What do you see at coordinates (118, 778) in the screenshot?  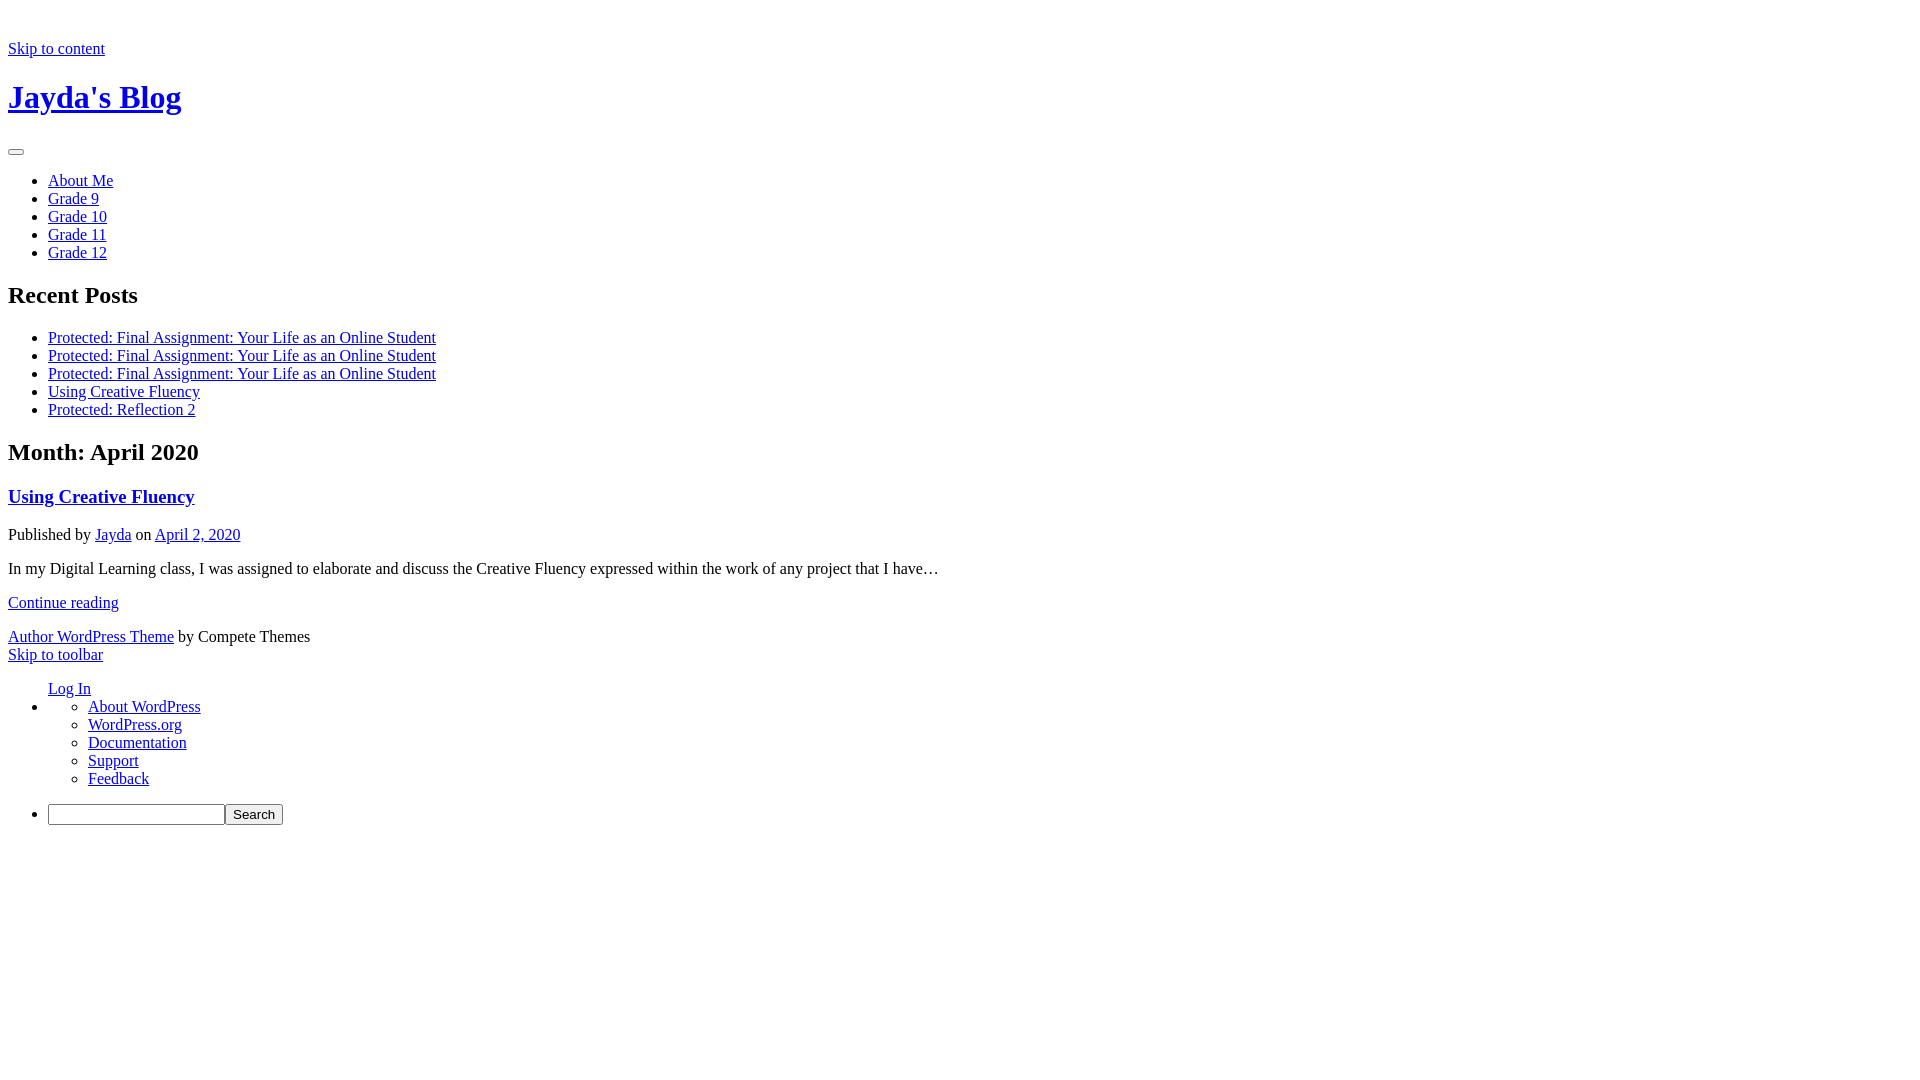 I see `Feedback` at bounding box center [118, 778].